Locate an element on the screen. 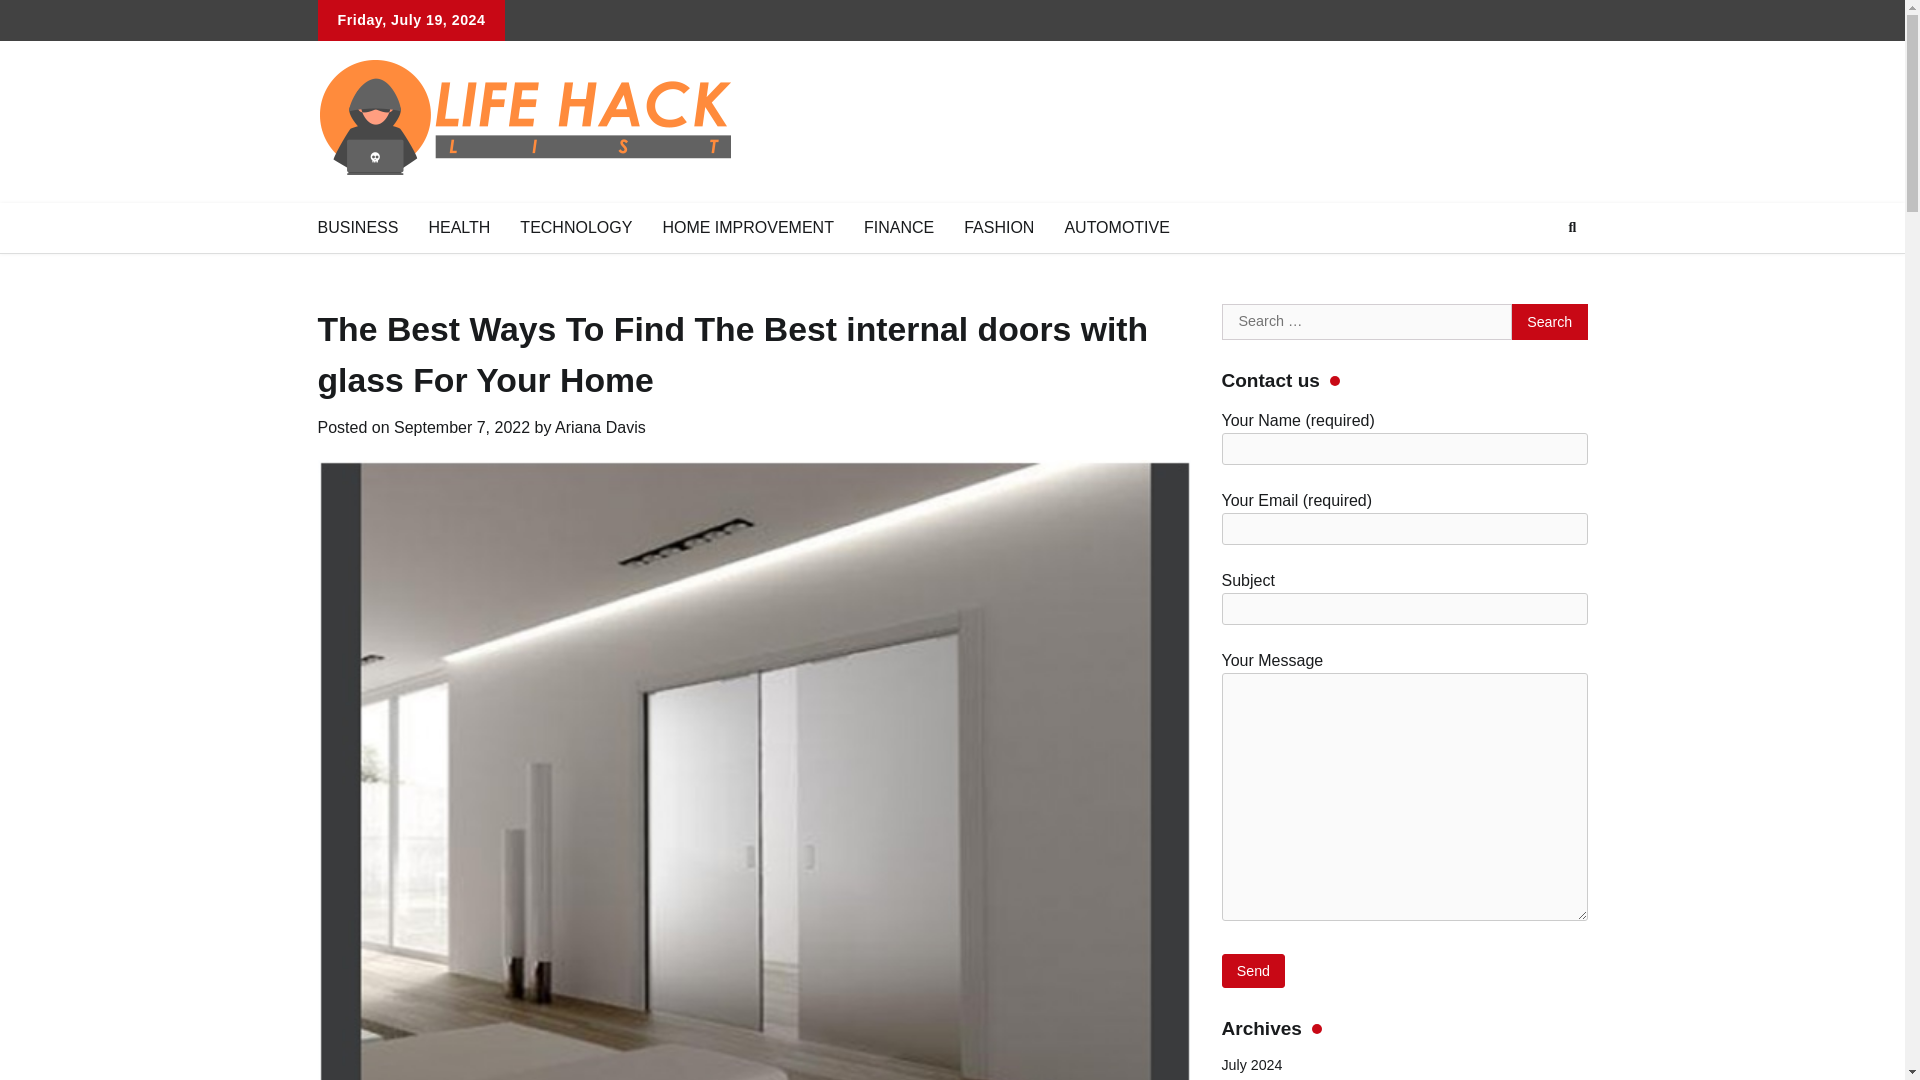 This screenshot has width=1920, height=1080. BUSINESS is located at coordinates (356, 227).